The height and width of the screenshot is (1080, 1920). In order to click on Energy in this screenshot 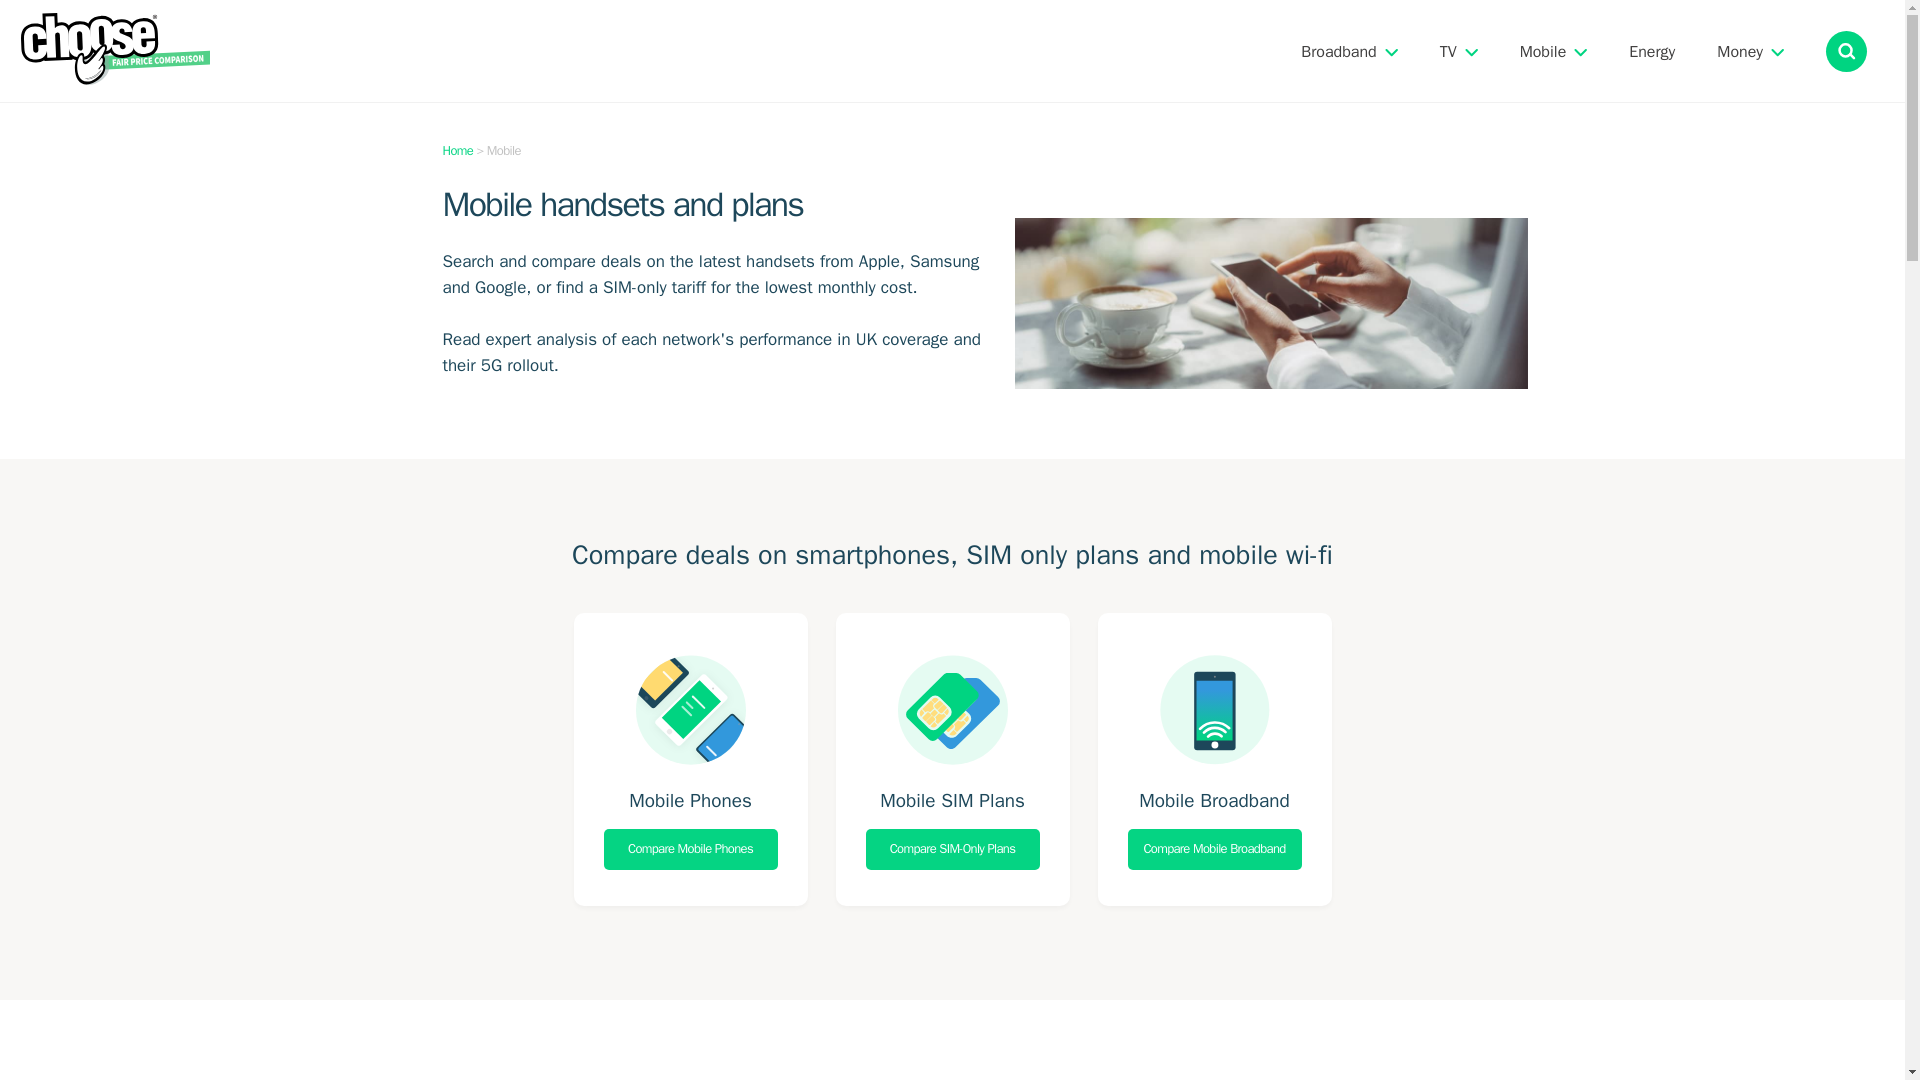, I will do `click(1651, 52)`.